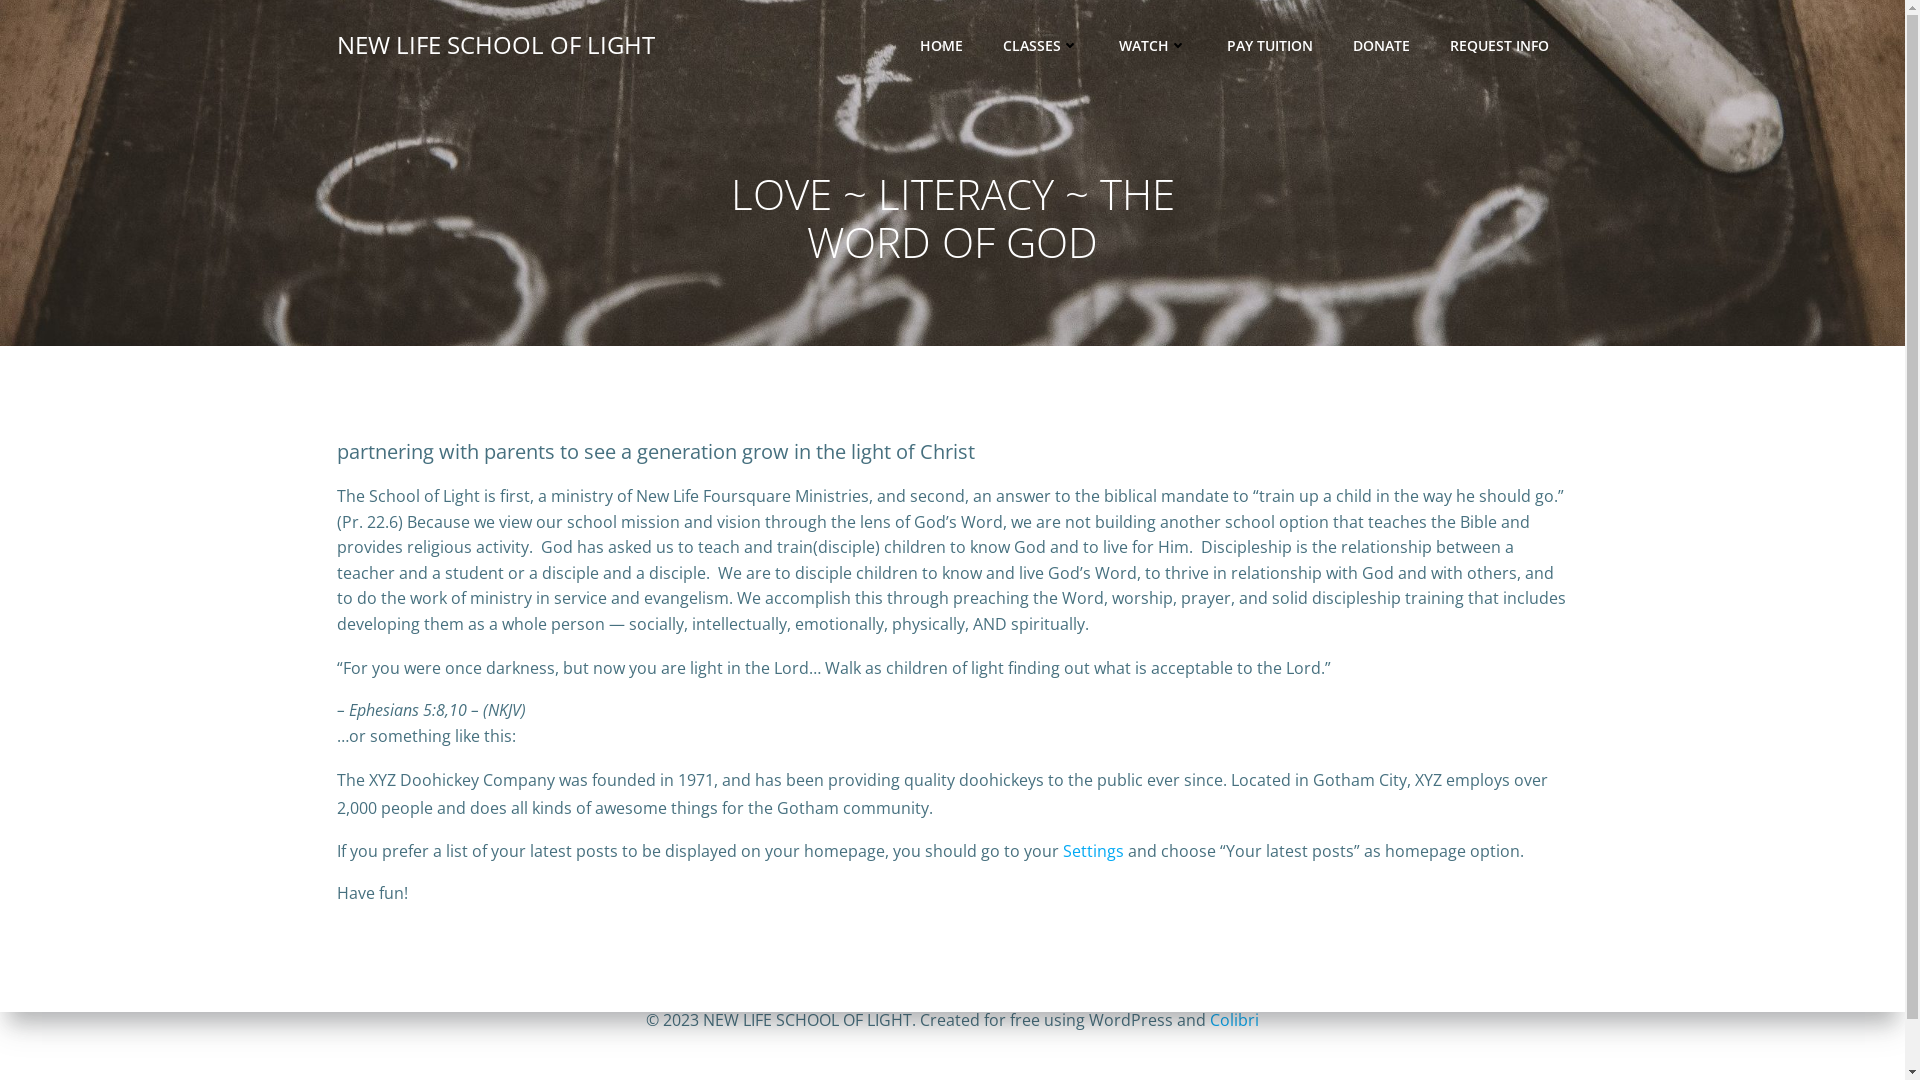 The image size is (1920, 1080). I want to click on WATCH, so click(1152, 44).